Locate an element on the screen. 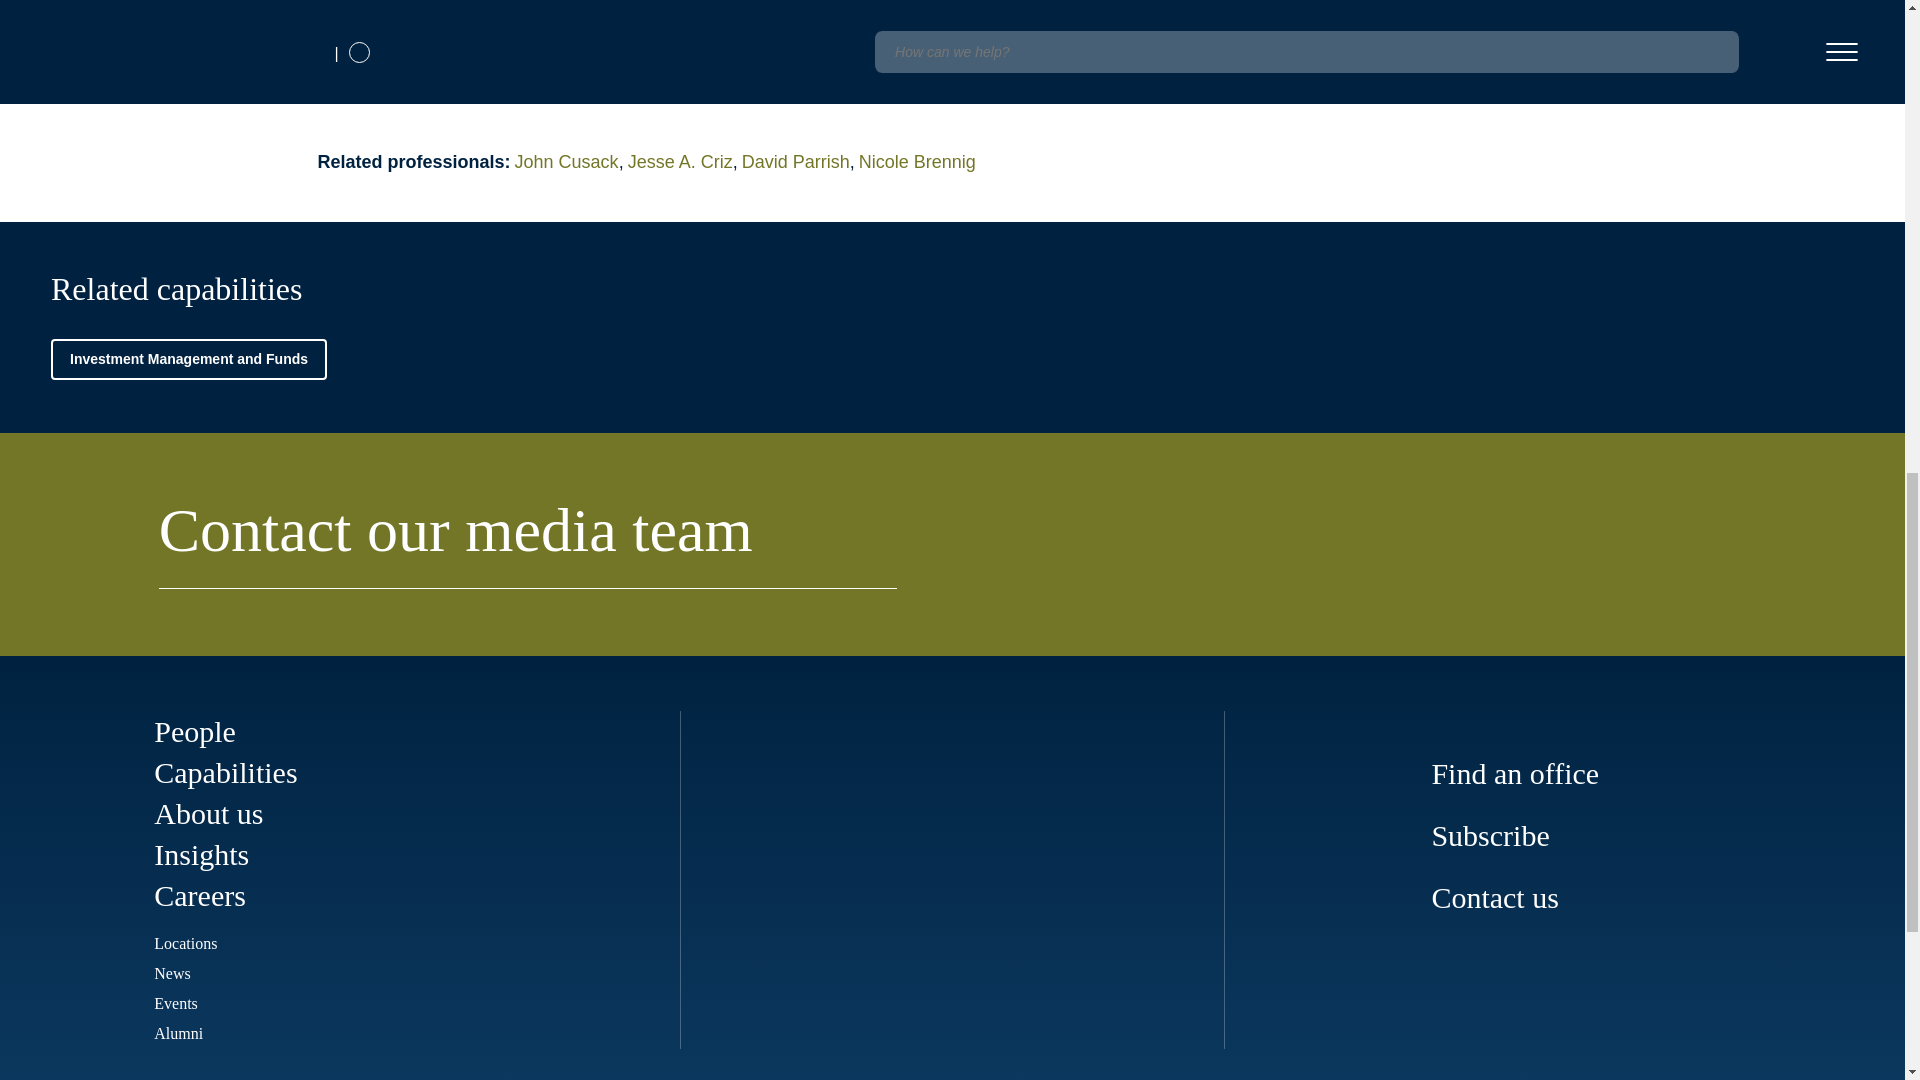 The image size is (1920, 1080). News is located at coordinates (172, 973).